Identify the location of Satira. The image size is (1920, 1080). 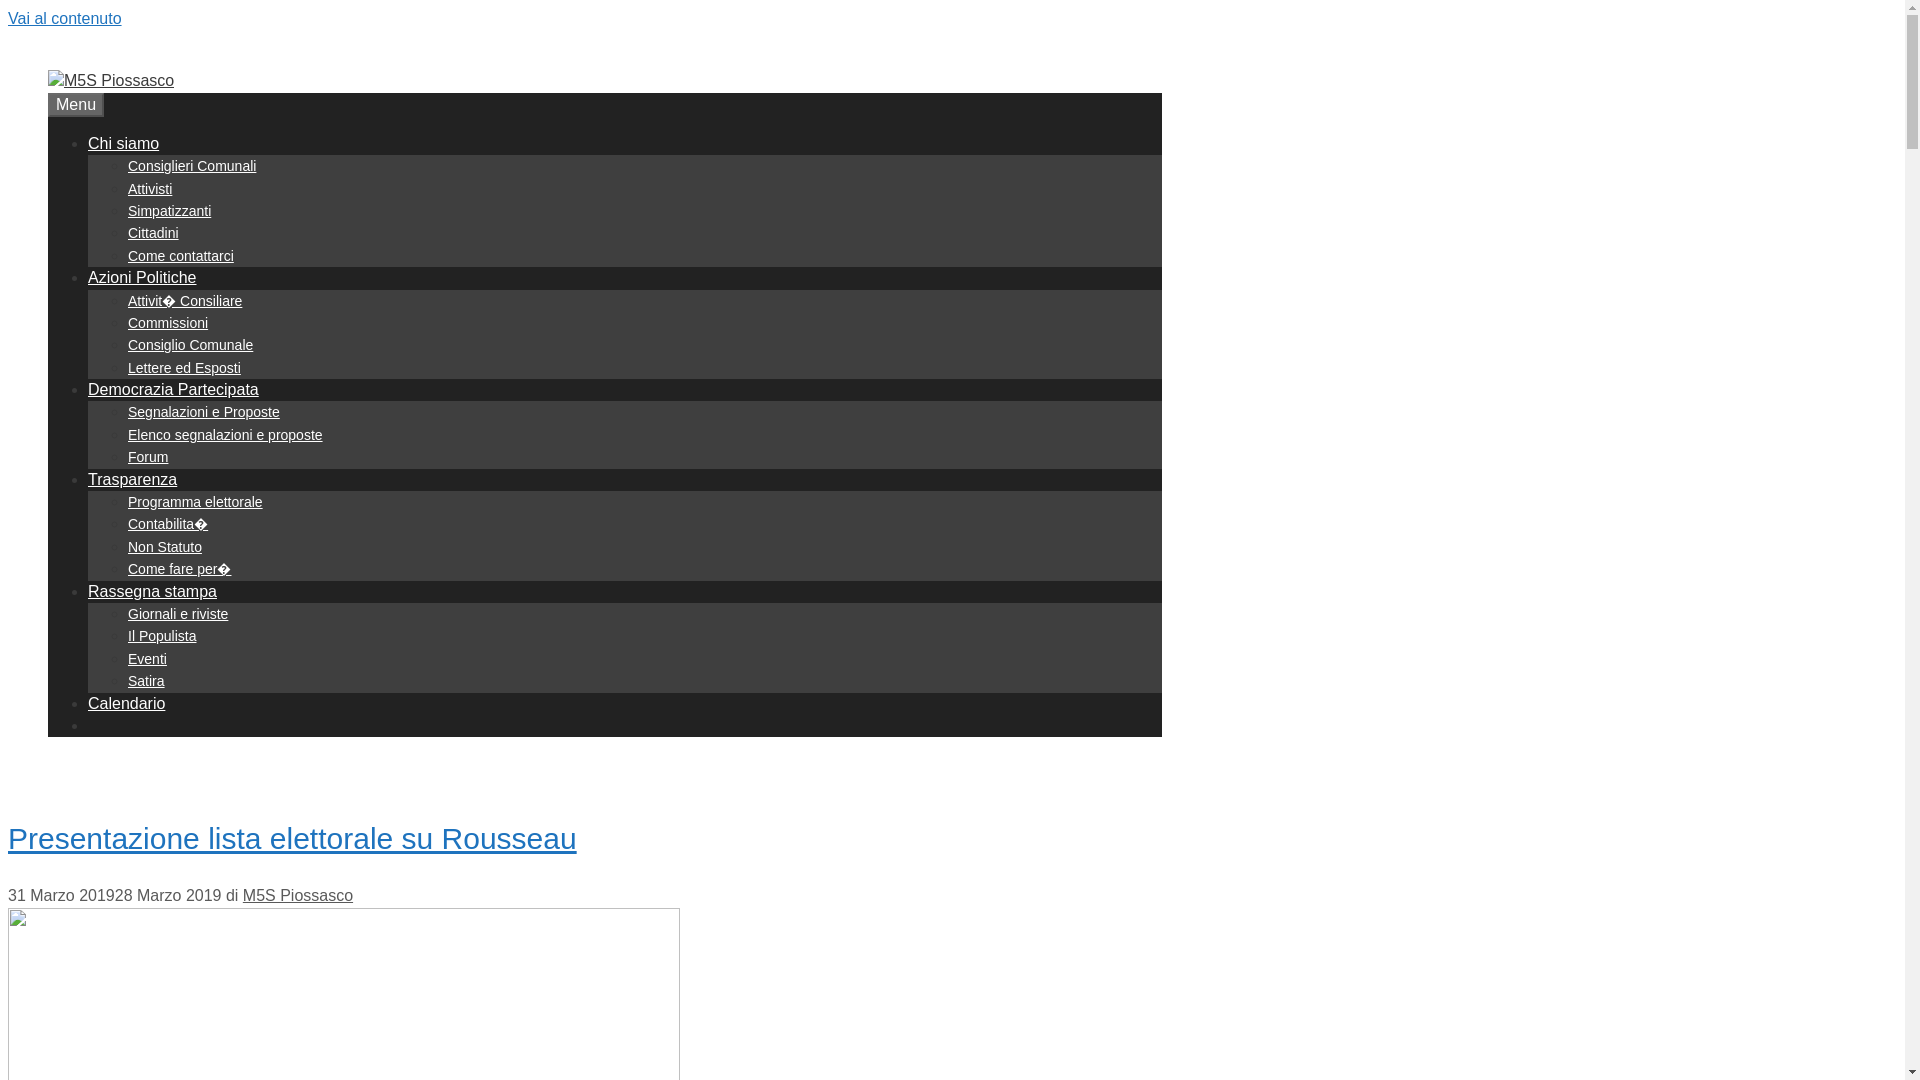
(146, 680).